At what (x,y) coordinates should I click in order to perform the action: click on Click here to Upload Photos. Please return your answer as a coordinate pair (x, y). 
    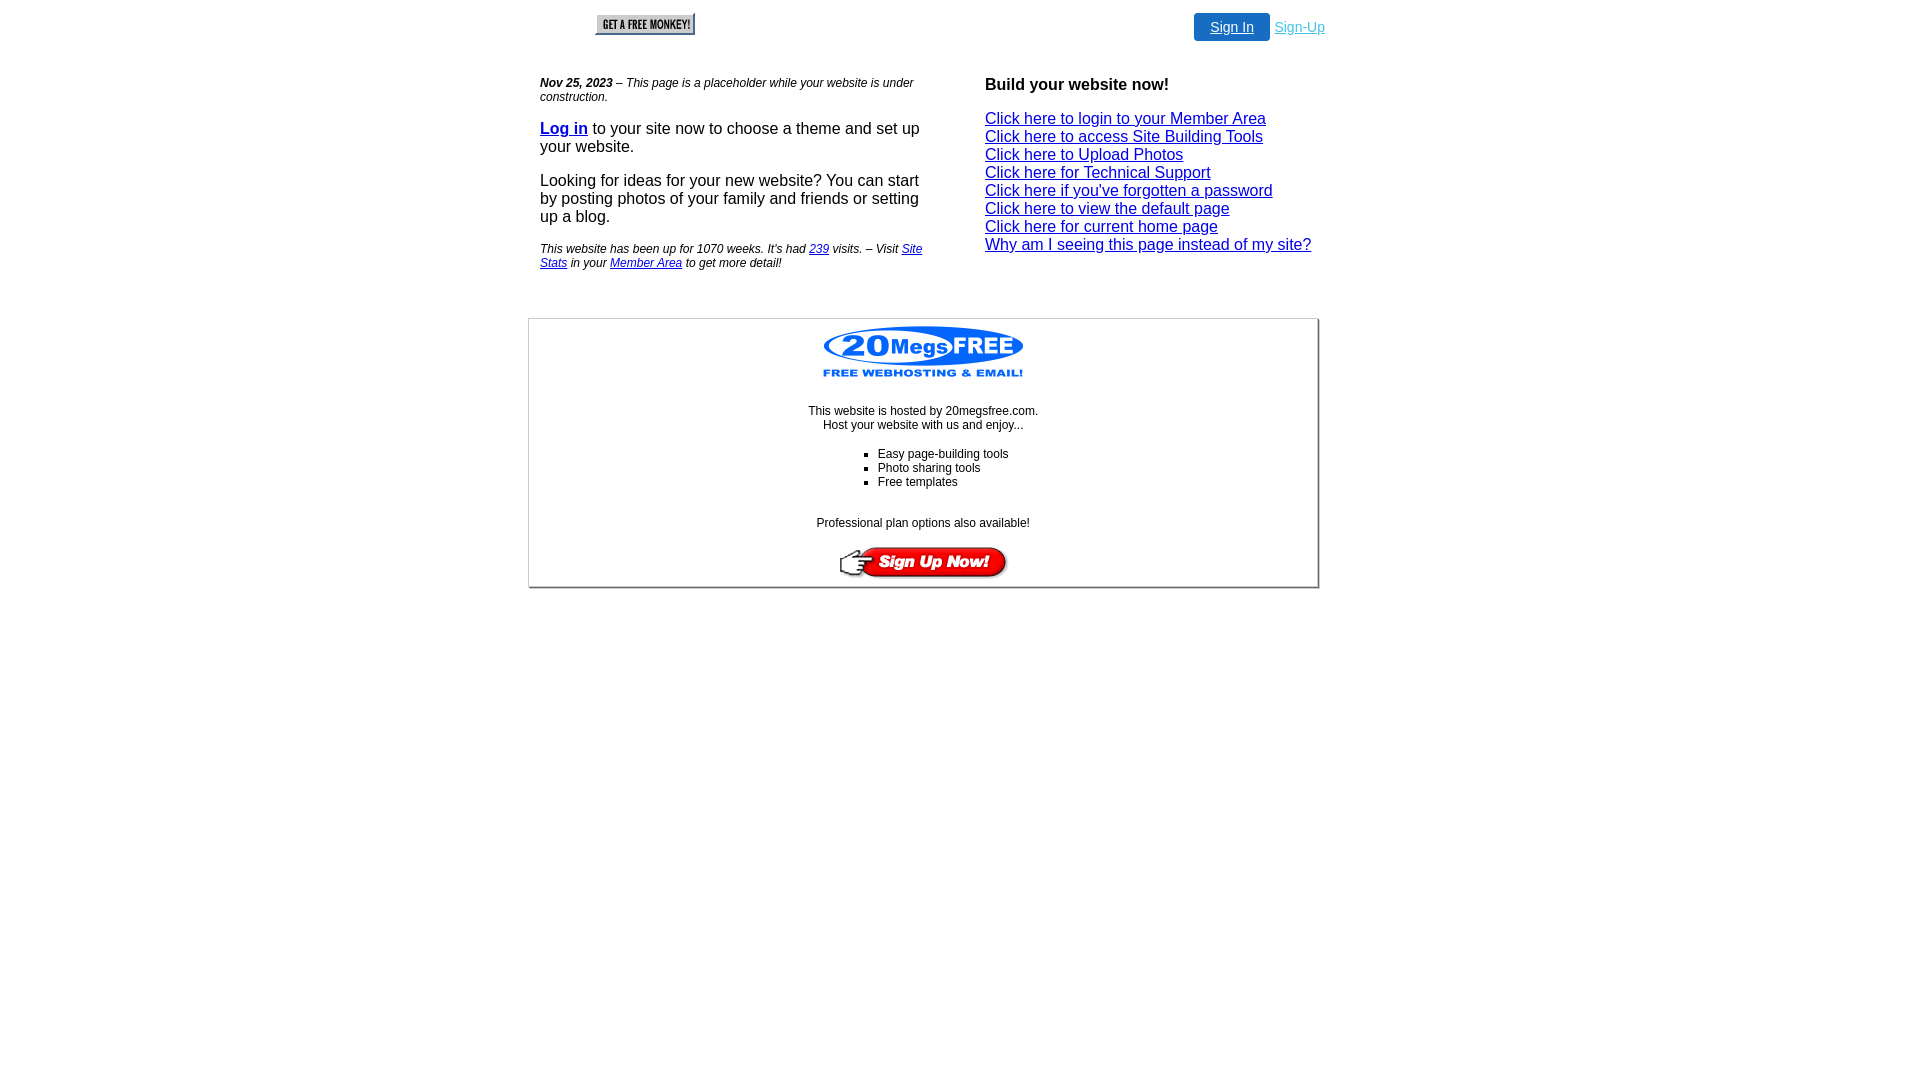
    Looking at the image, I should click on (1084, 154).